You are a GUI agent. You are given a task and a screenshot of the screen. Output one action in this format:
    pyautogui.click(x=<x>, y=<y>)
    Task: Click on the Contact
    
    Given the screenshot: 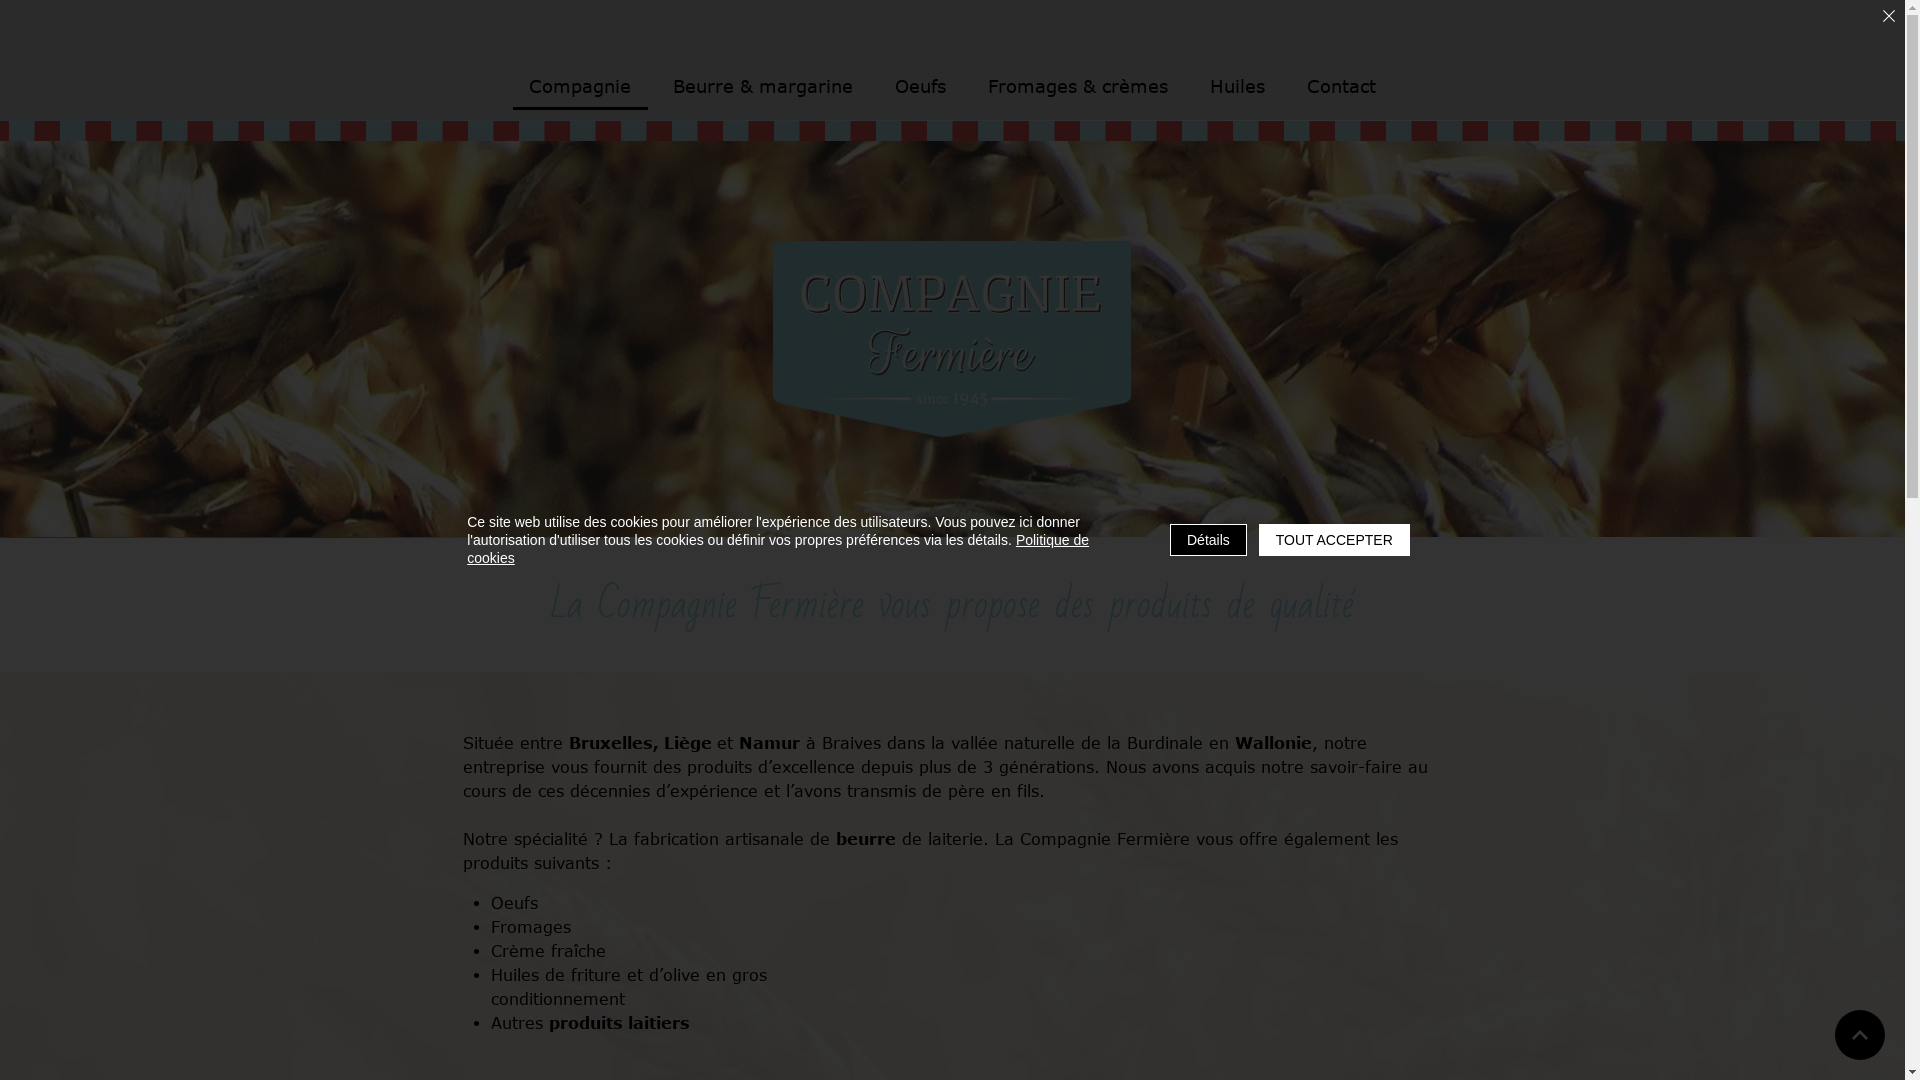 What is the action you would take?
    pyautogui.click(x=1342, y=88)
    